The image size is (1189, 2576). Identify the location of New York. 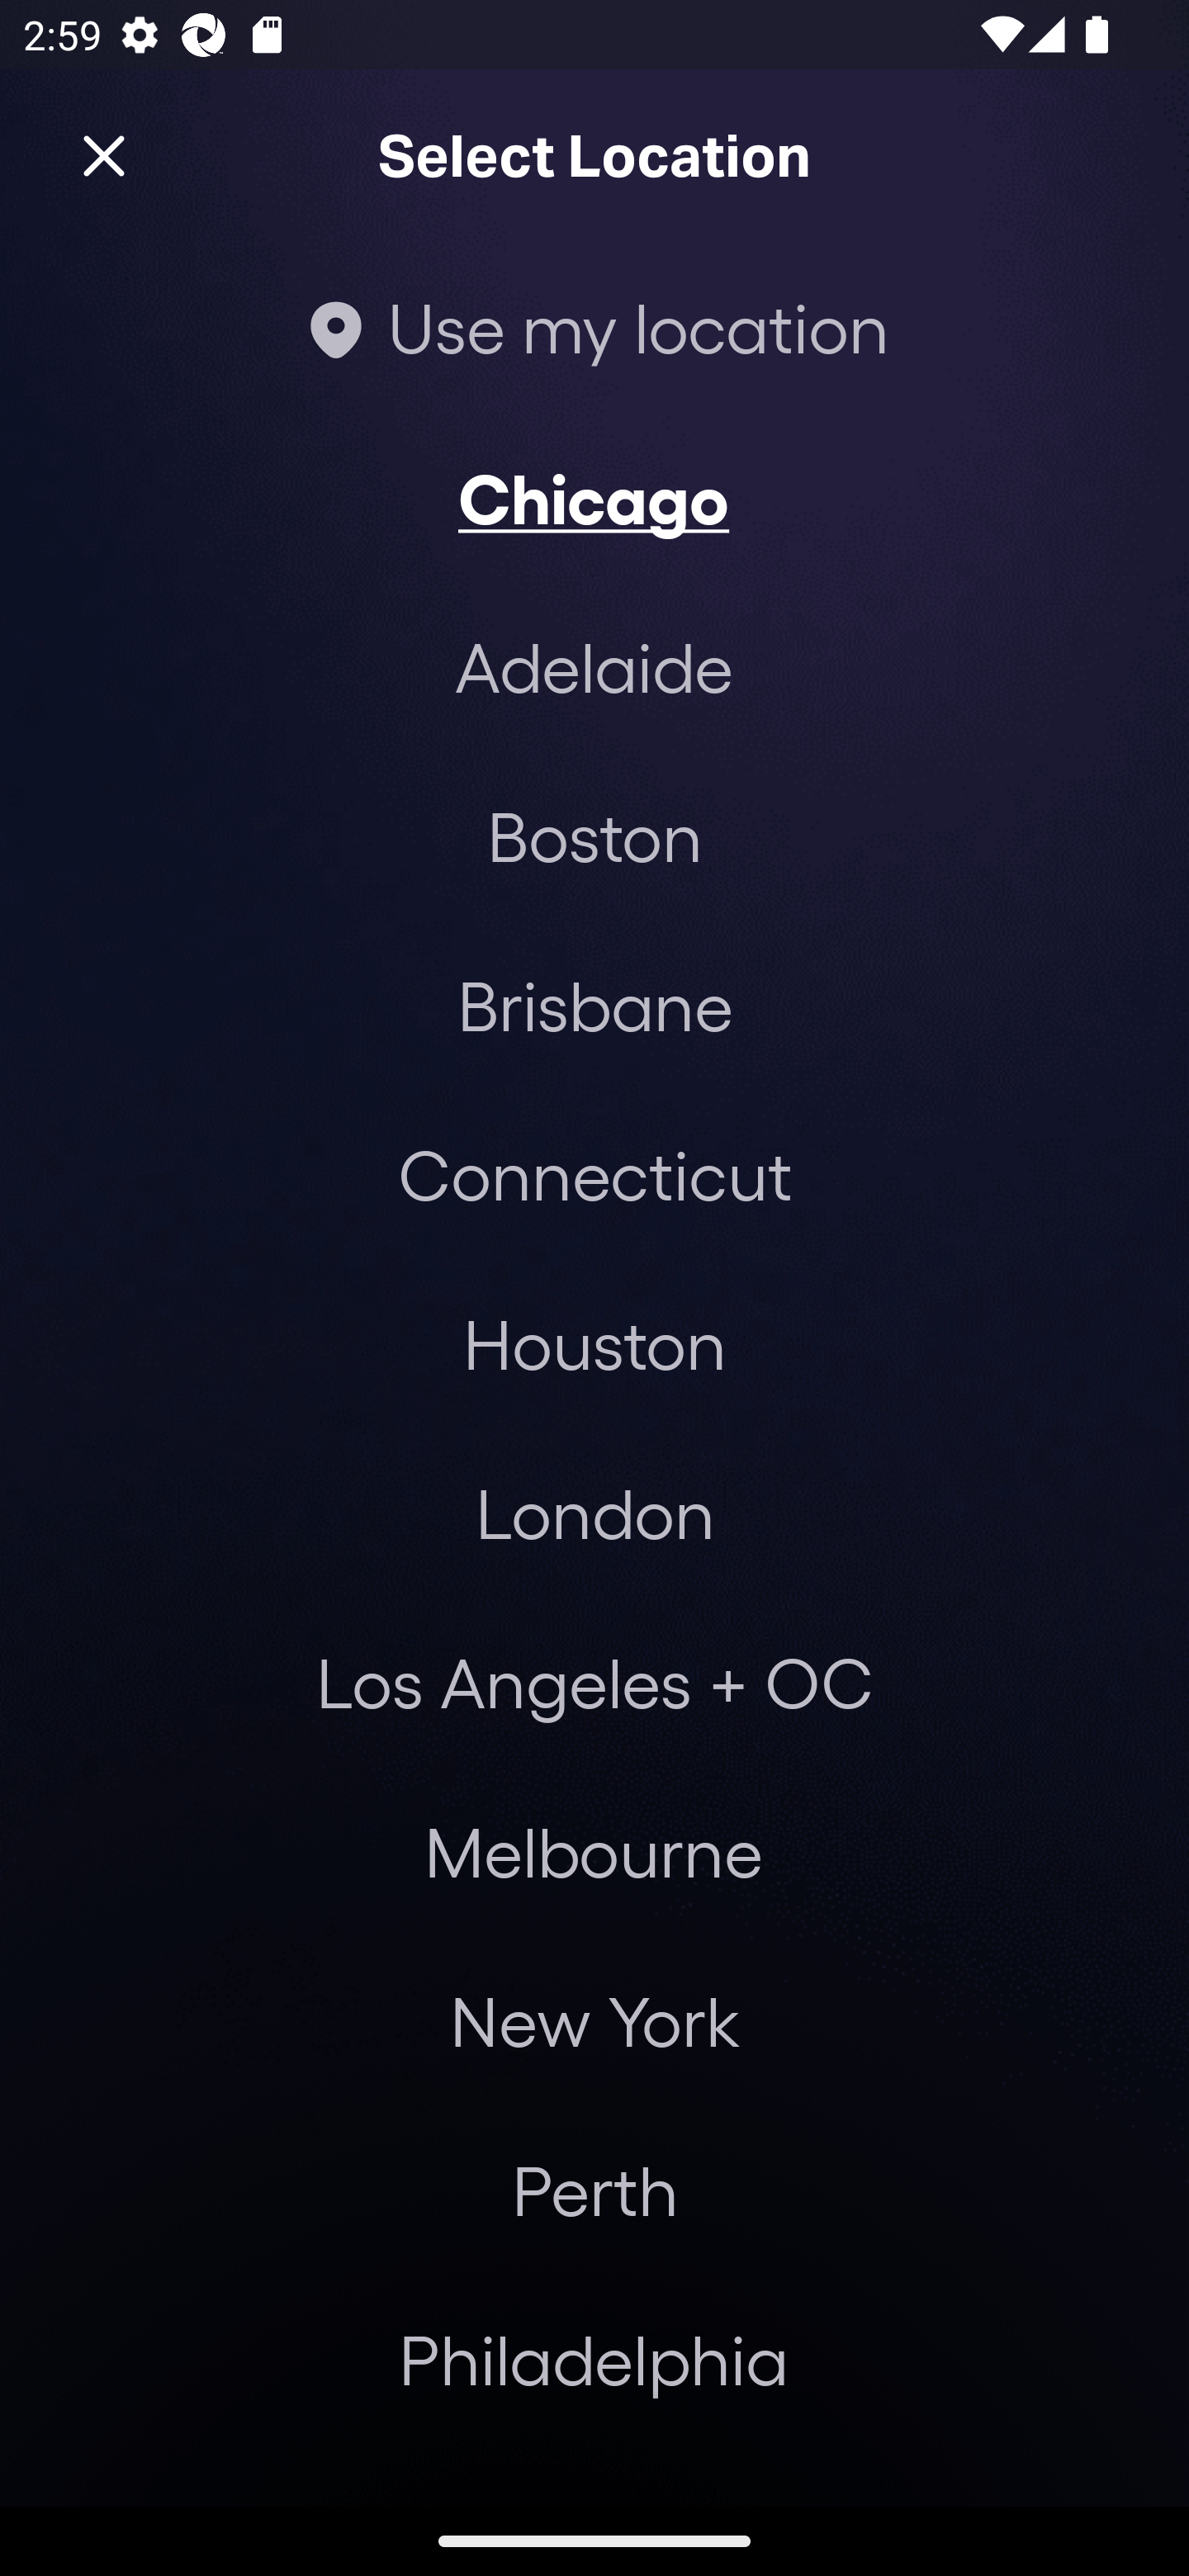
(594, 2021).